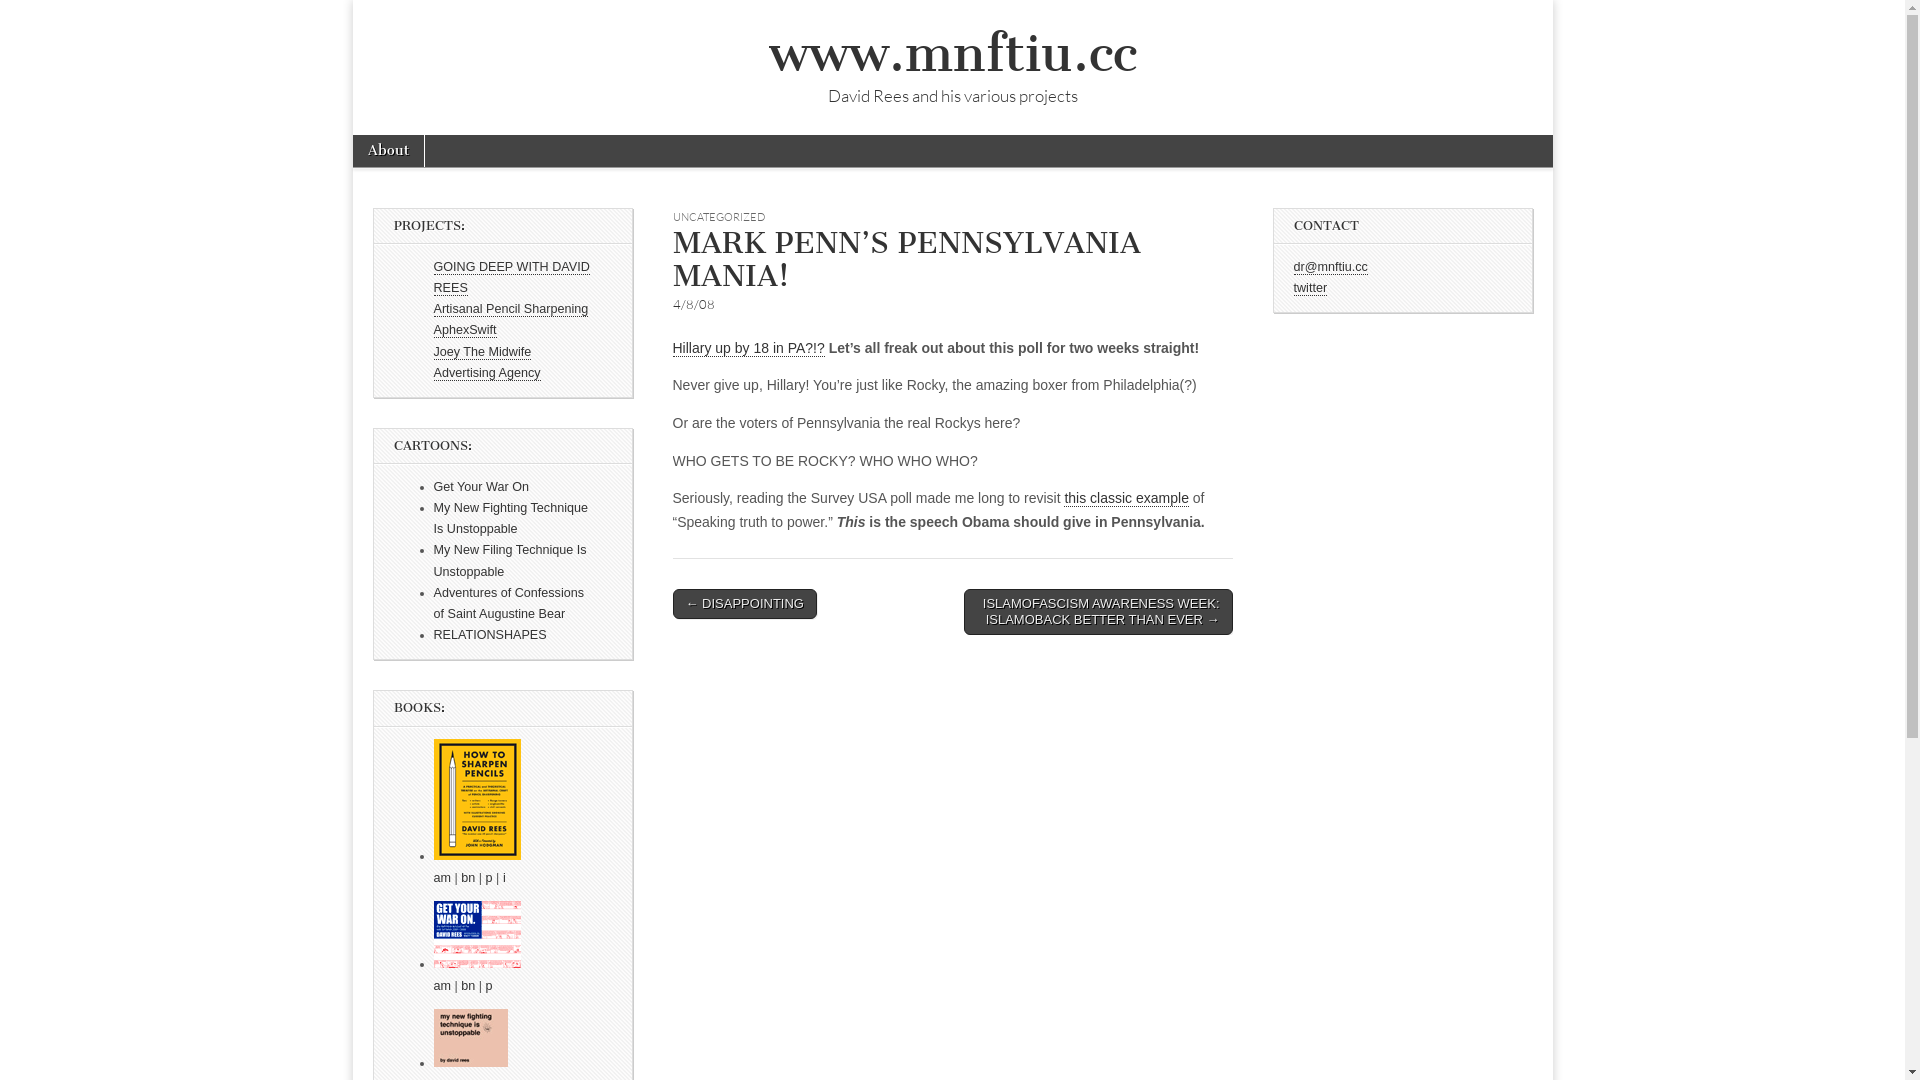 The height and width of the screenshot is (1080, 1920). I want to click on GOING DEEP WITH DAVID REES, so click(512, 278).